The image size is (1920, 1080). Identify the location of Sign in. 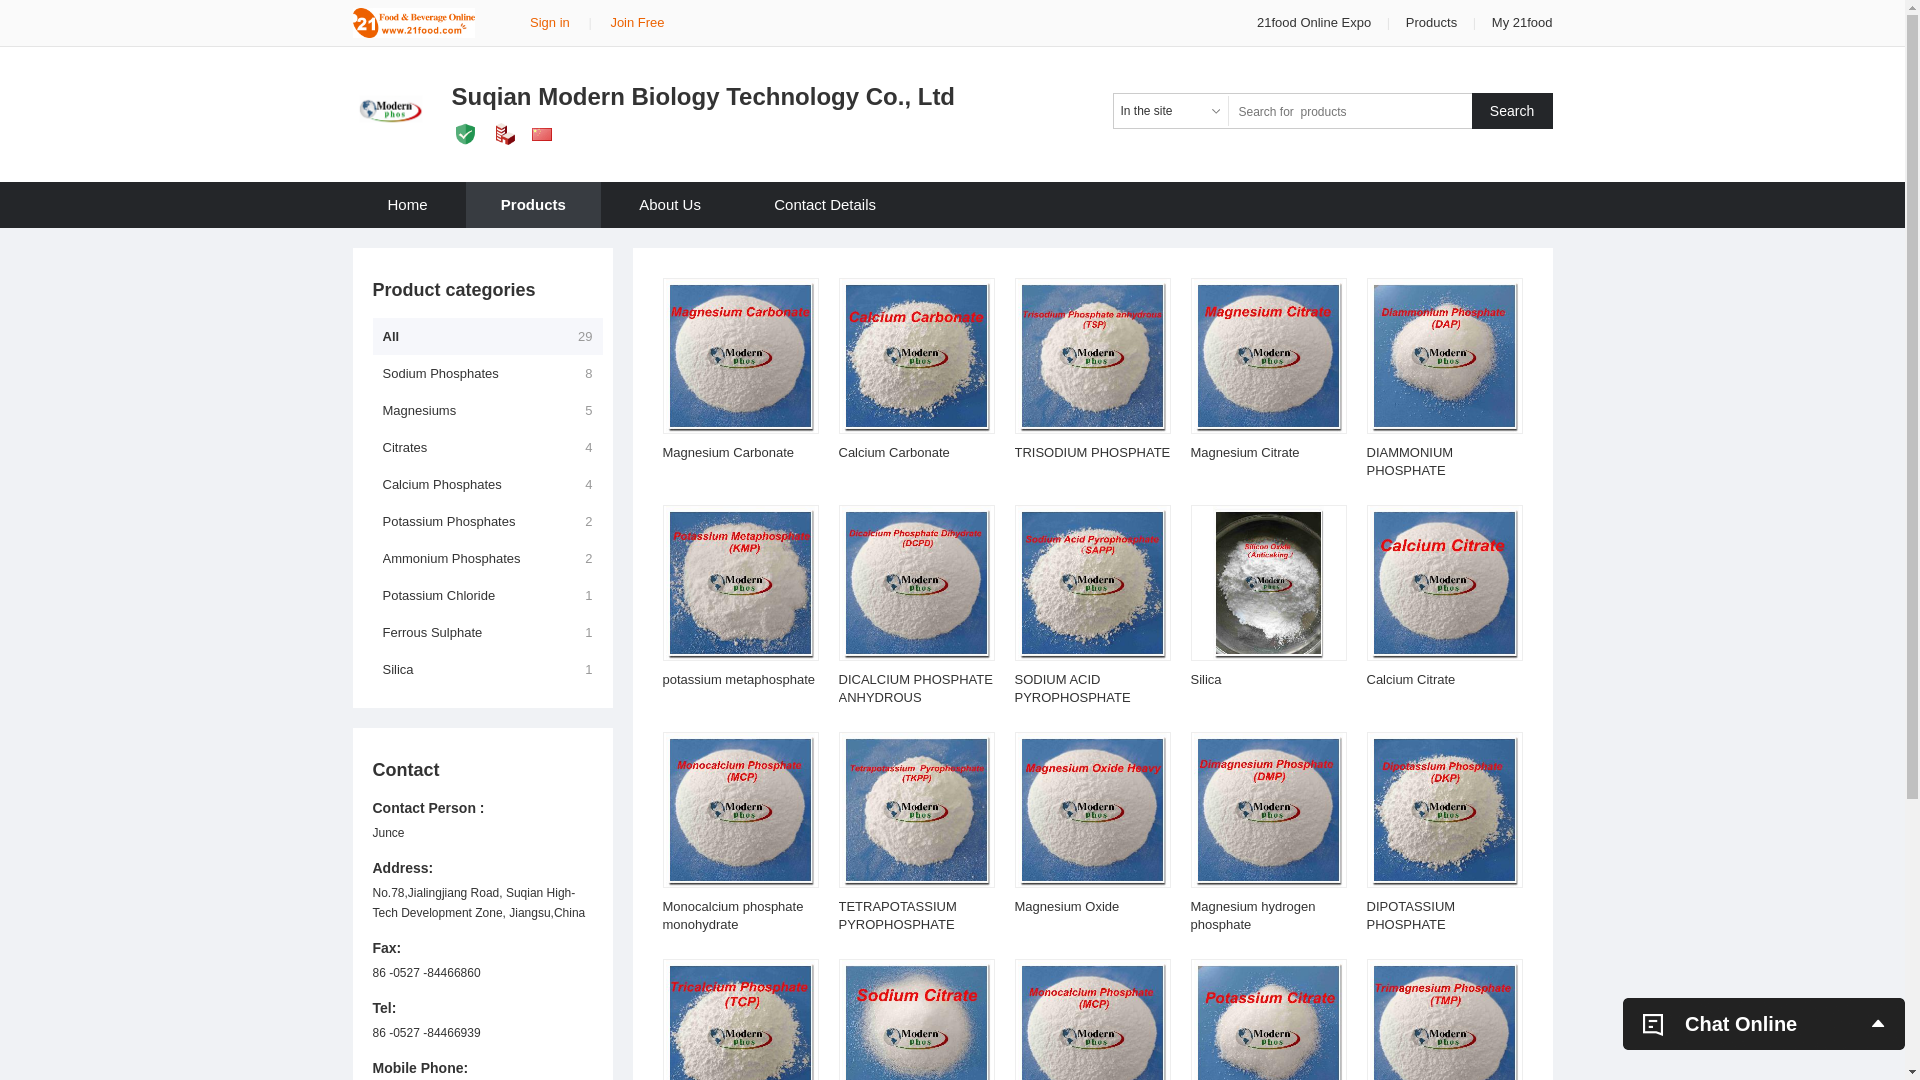
(550, 22).